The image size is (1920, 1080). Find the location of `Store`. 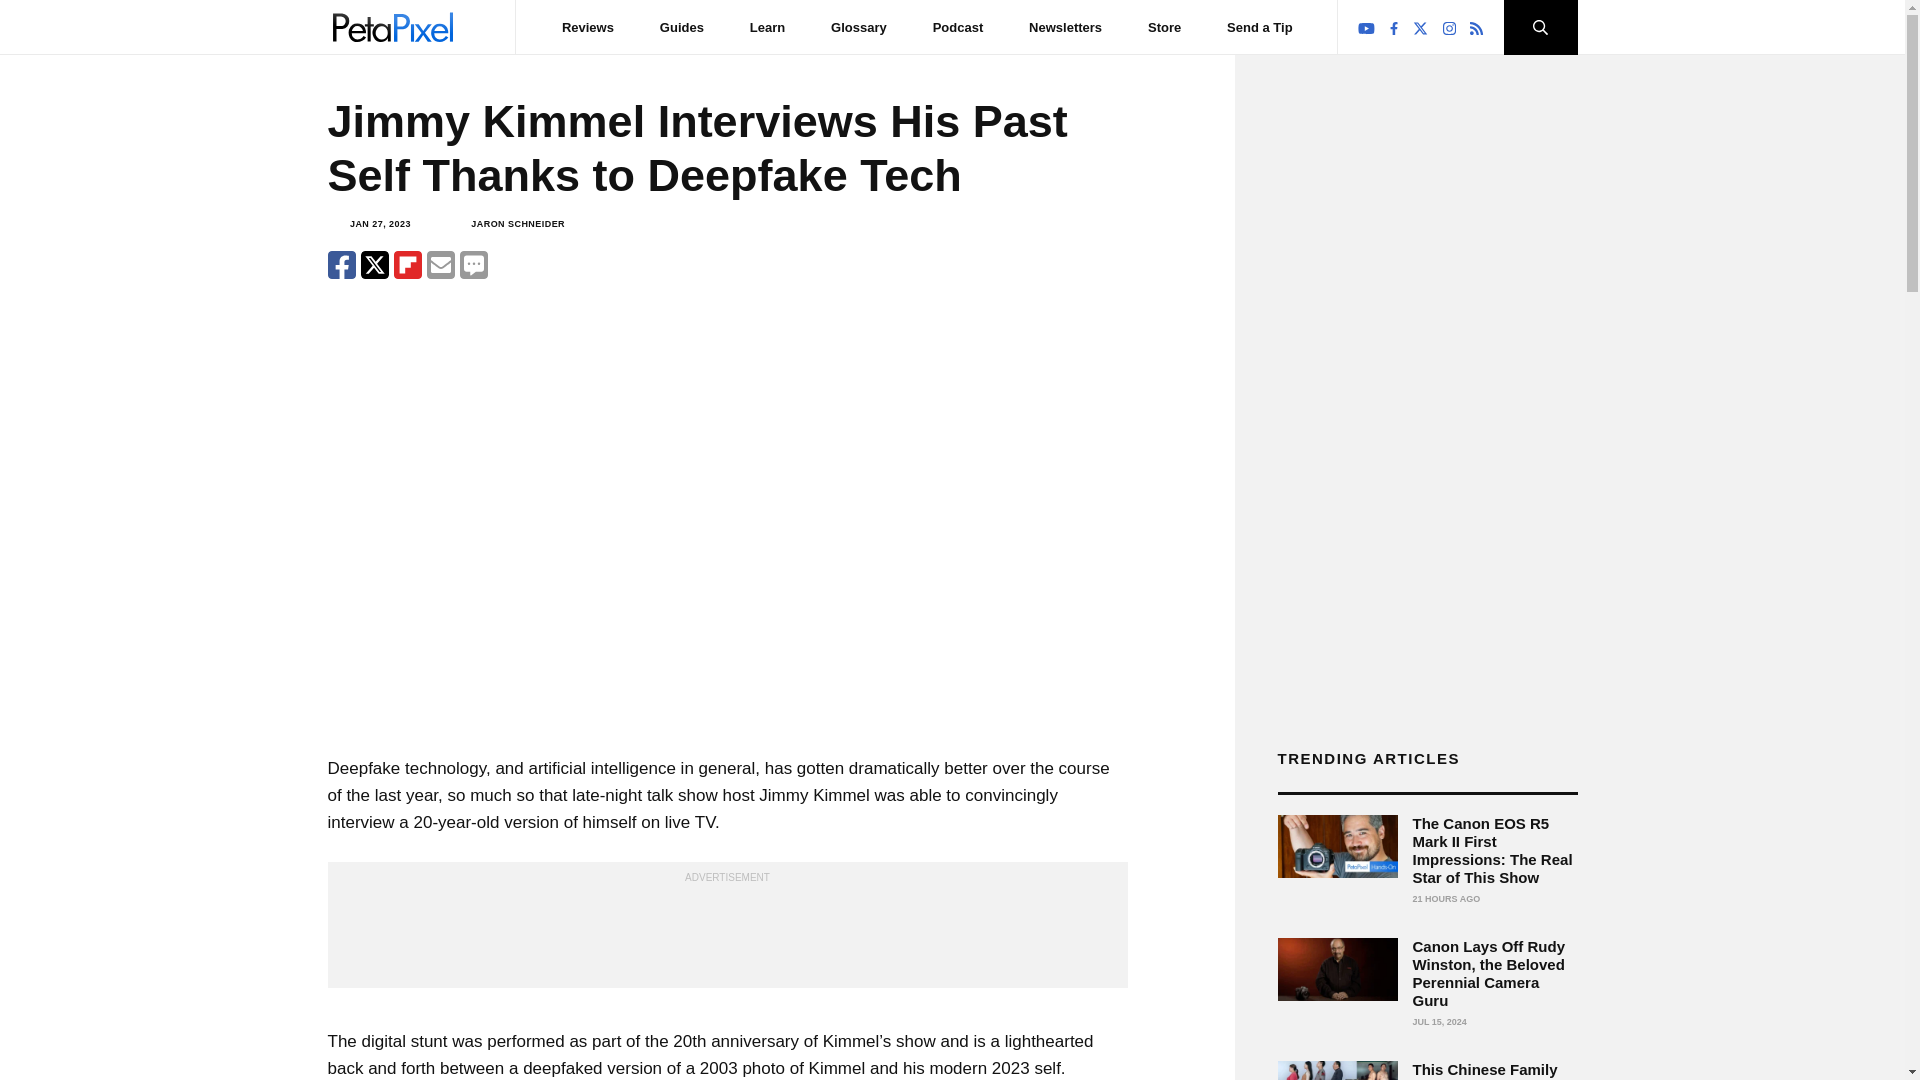

Store is located at coordinates (1164, 27).